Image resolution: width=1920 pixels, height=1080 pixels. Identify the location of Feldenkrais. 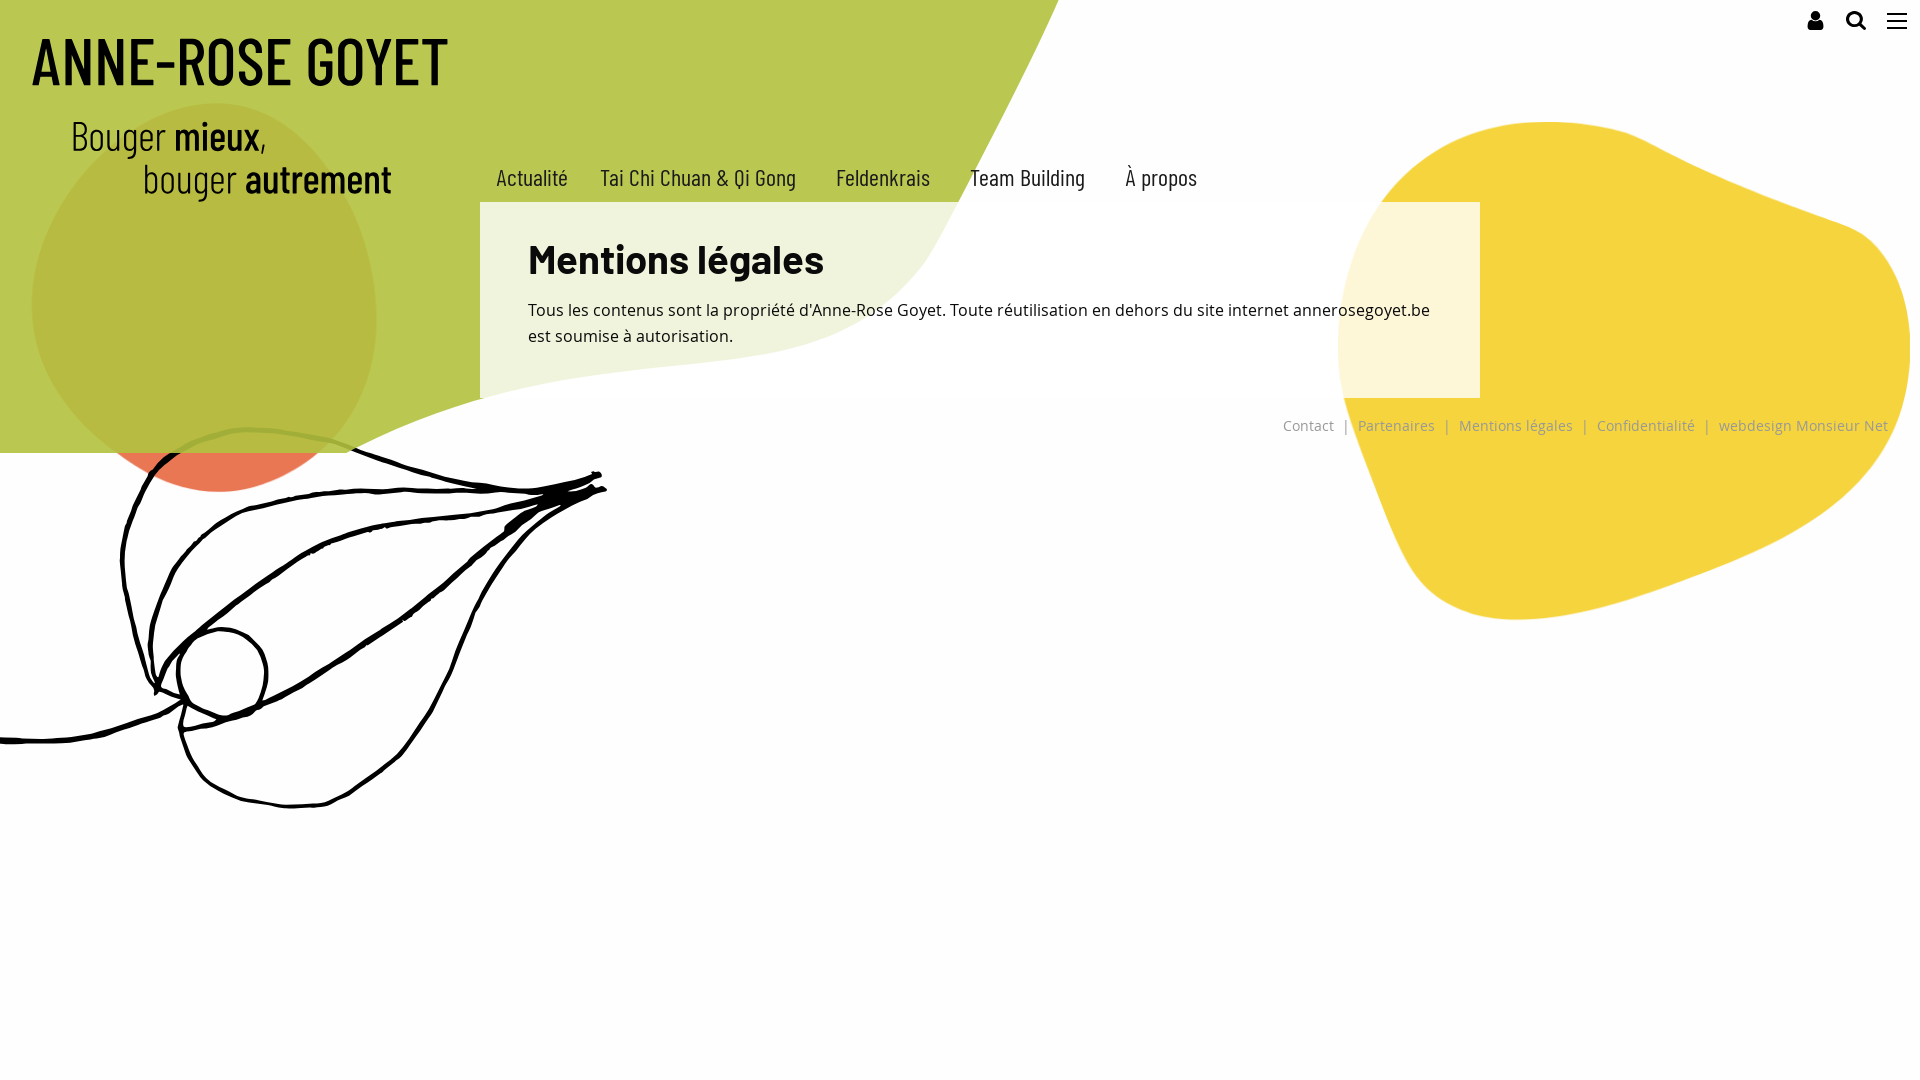
(887, 178).